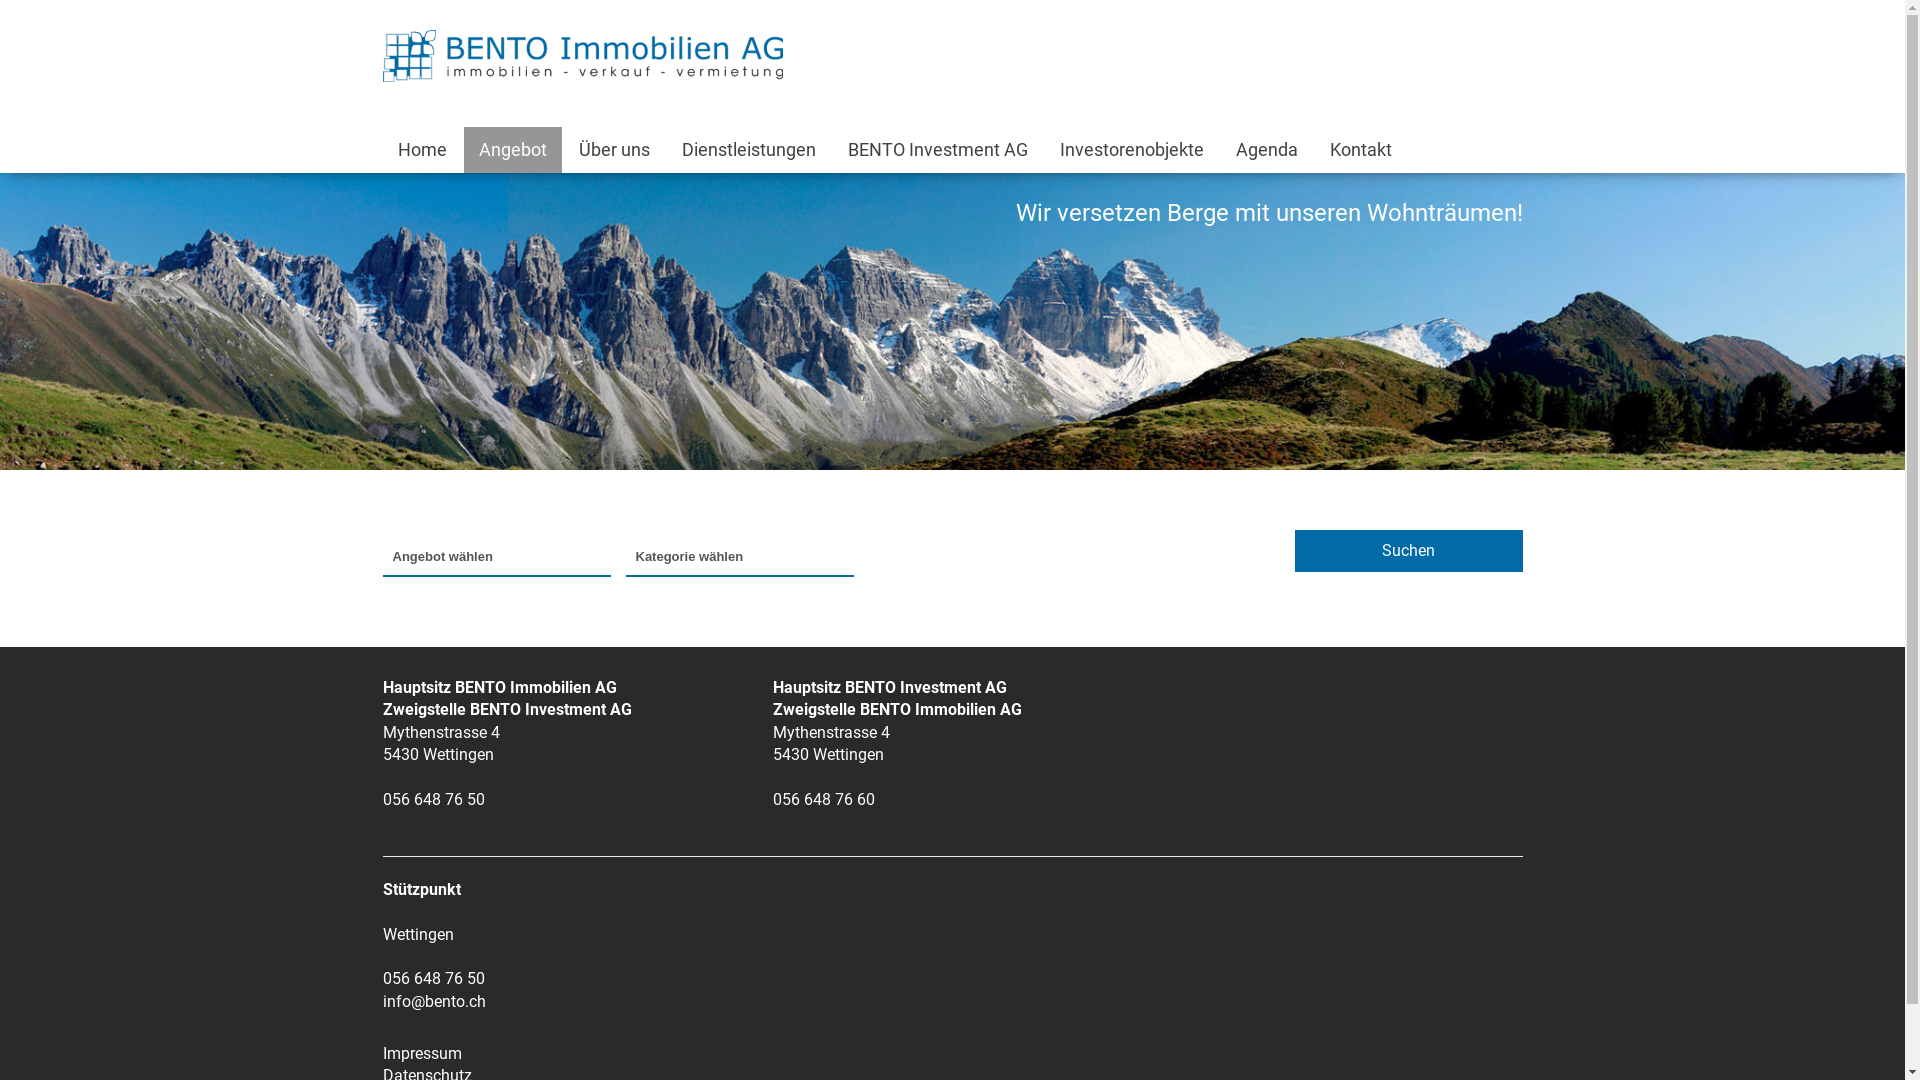 The width and height of the screenshot is (1920, 1080). Describe the element at coordinates (1360, 150) in the screenshot. I see `Kontakt` at that location.